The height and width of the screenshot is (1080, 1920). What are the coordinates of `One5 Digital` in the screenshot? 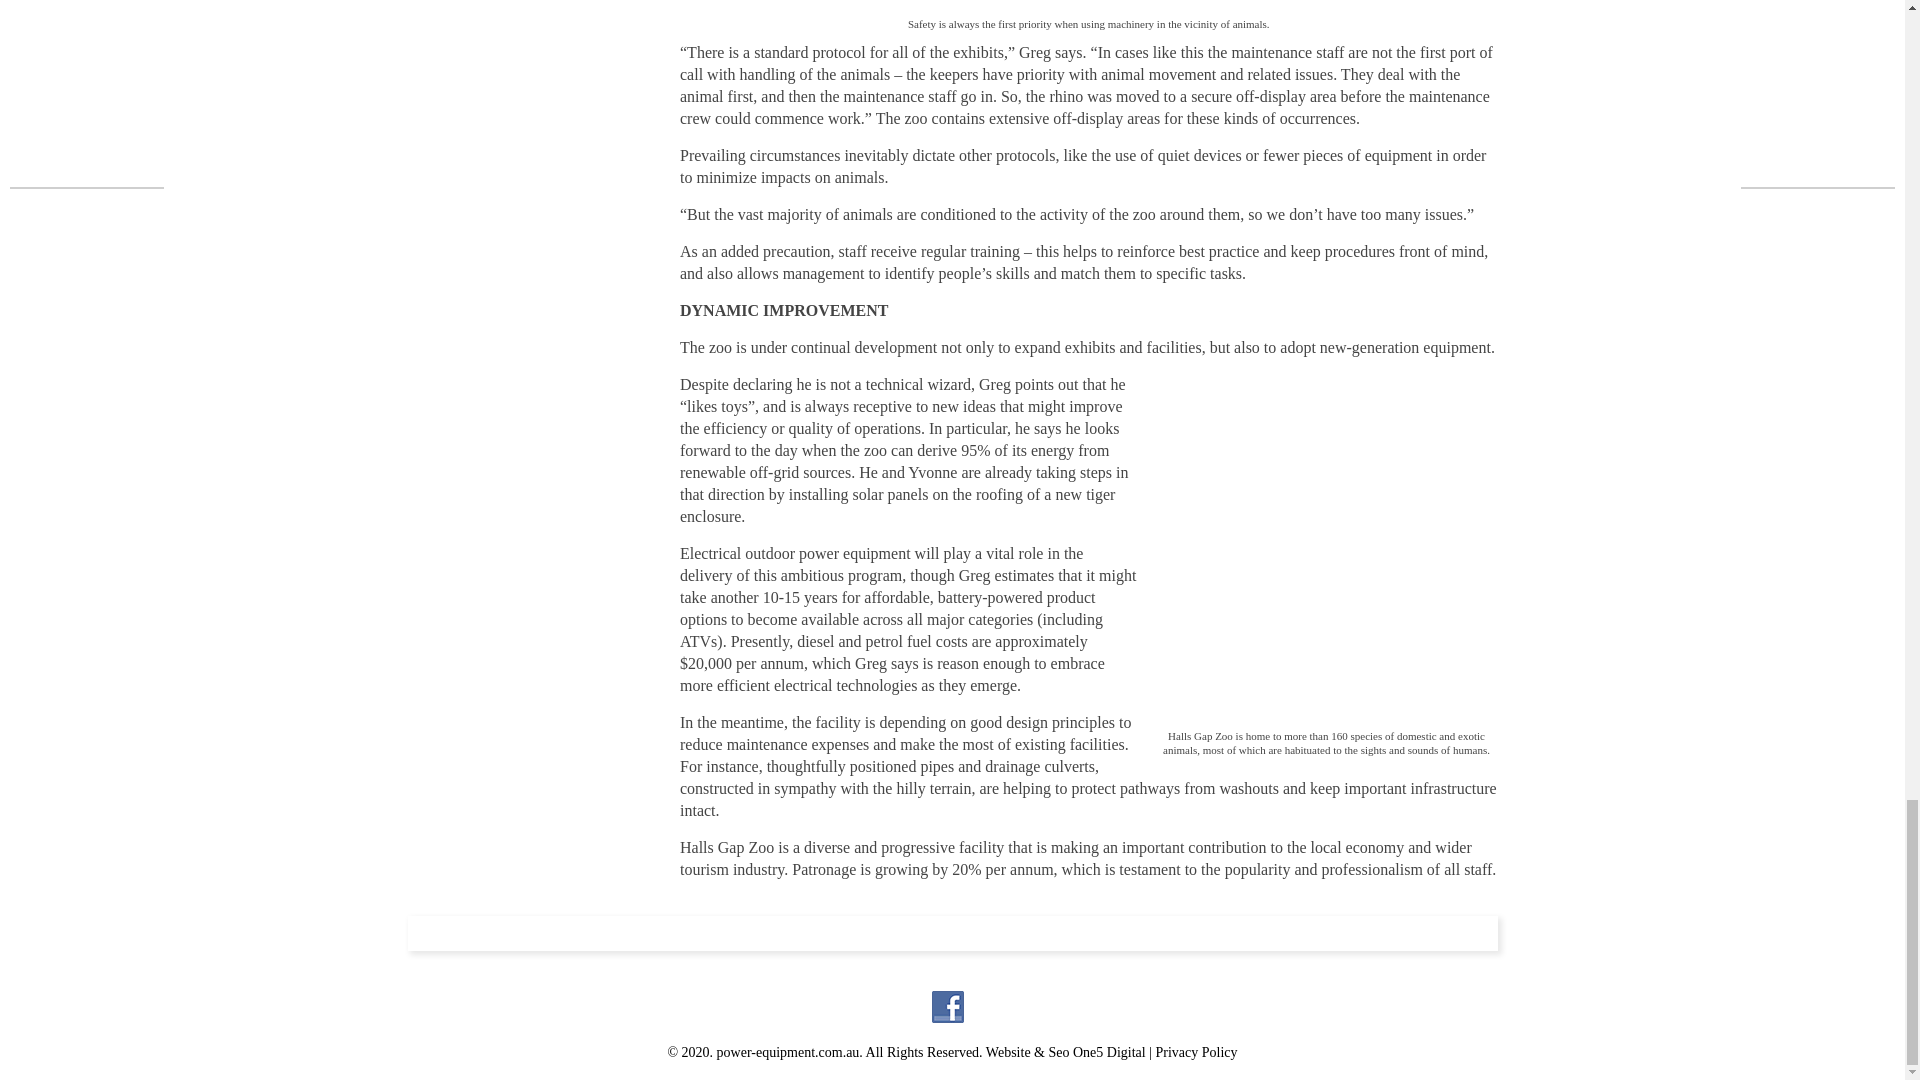 It's located at (1110, 1052).